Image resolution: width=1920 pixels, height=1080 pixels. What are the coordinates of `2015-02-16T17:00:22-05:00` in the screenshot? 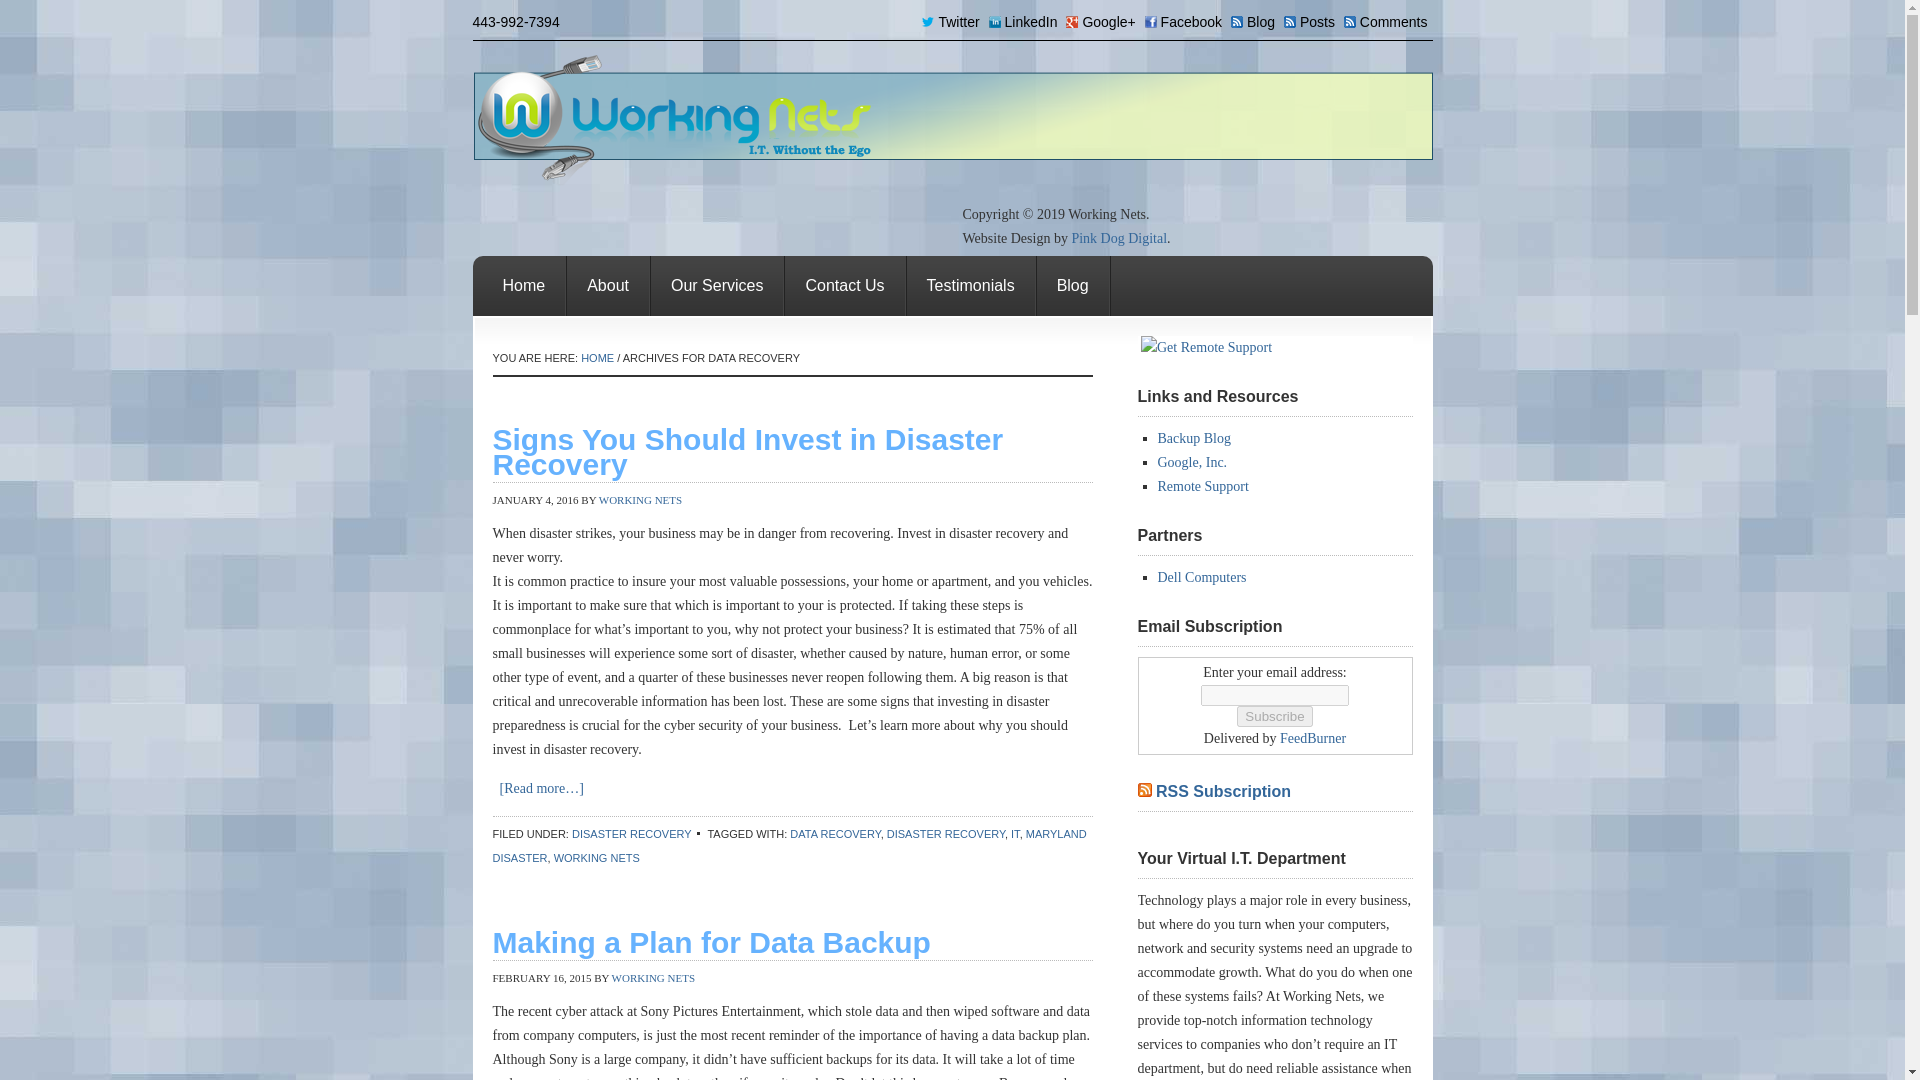 It's located at (541, 978).